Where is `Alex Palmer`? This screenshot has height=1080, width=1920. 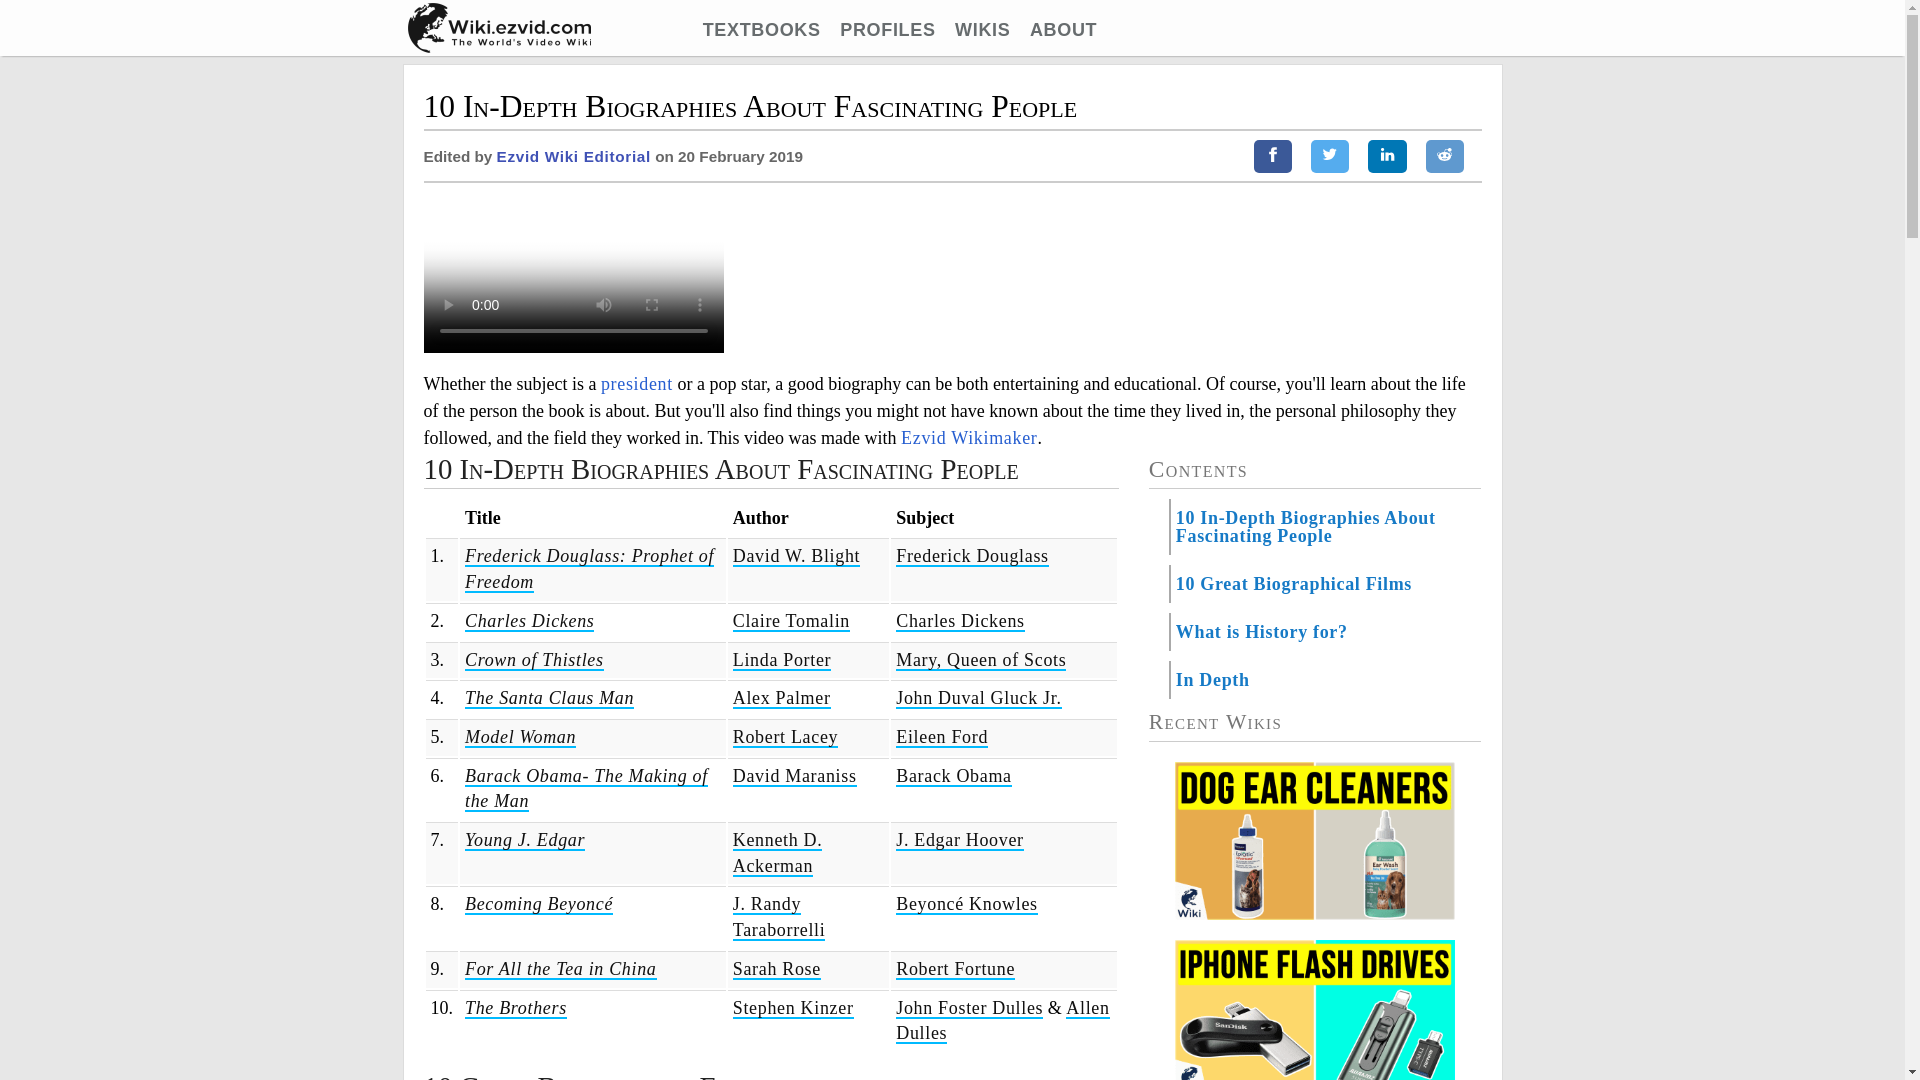 Alex Palmer is located at coordinates (782, 698).